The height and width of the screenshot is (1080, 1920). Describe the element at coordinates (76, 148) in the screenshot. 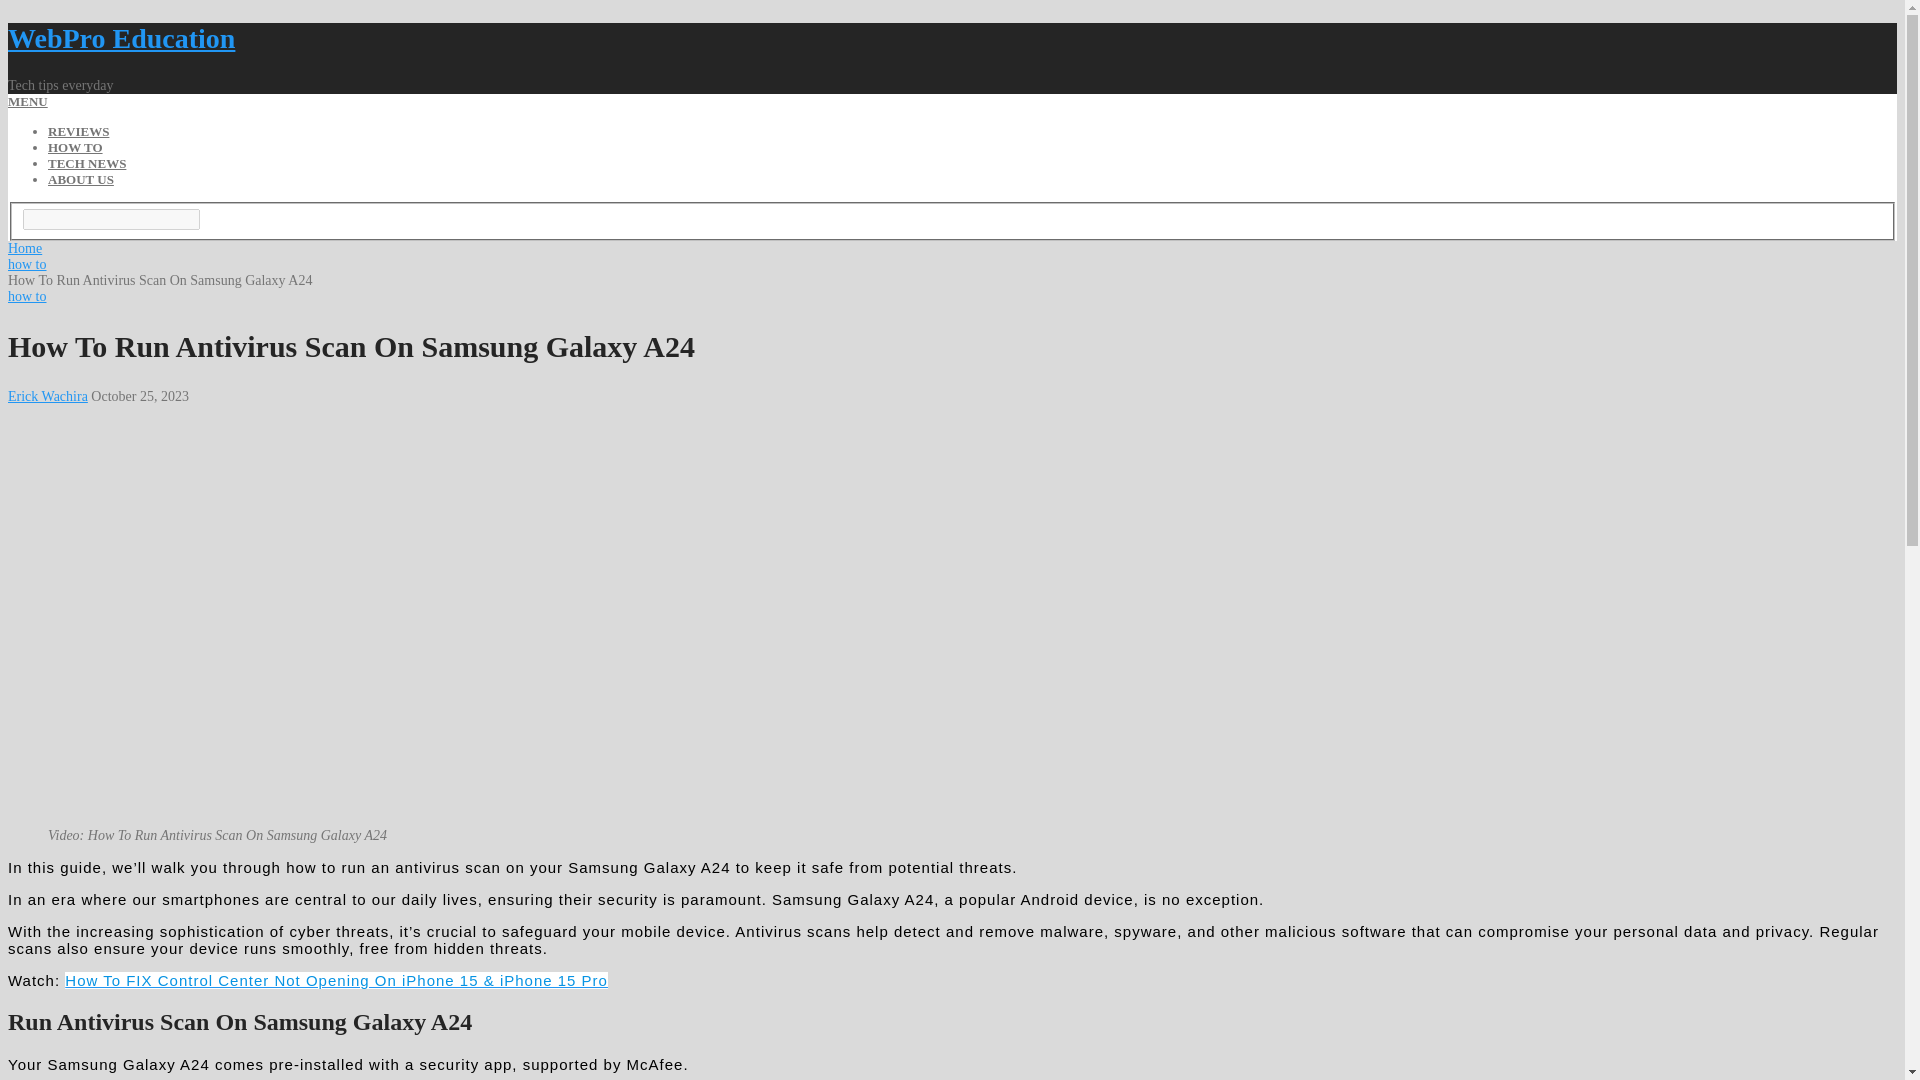

I see `HOW TO` at that location.